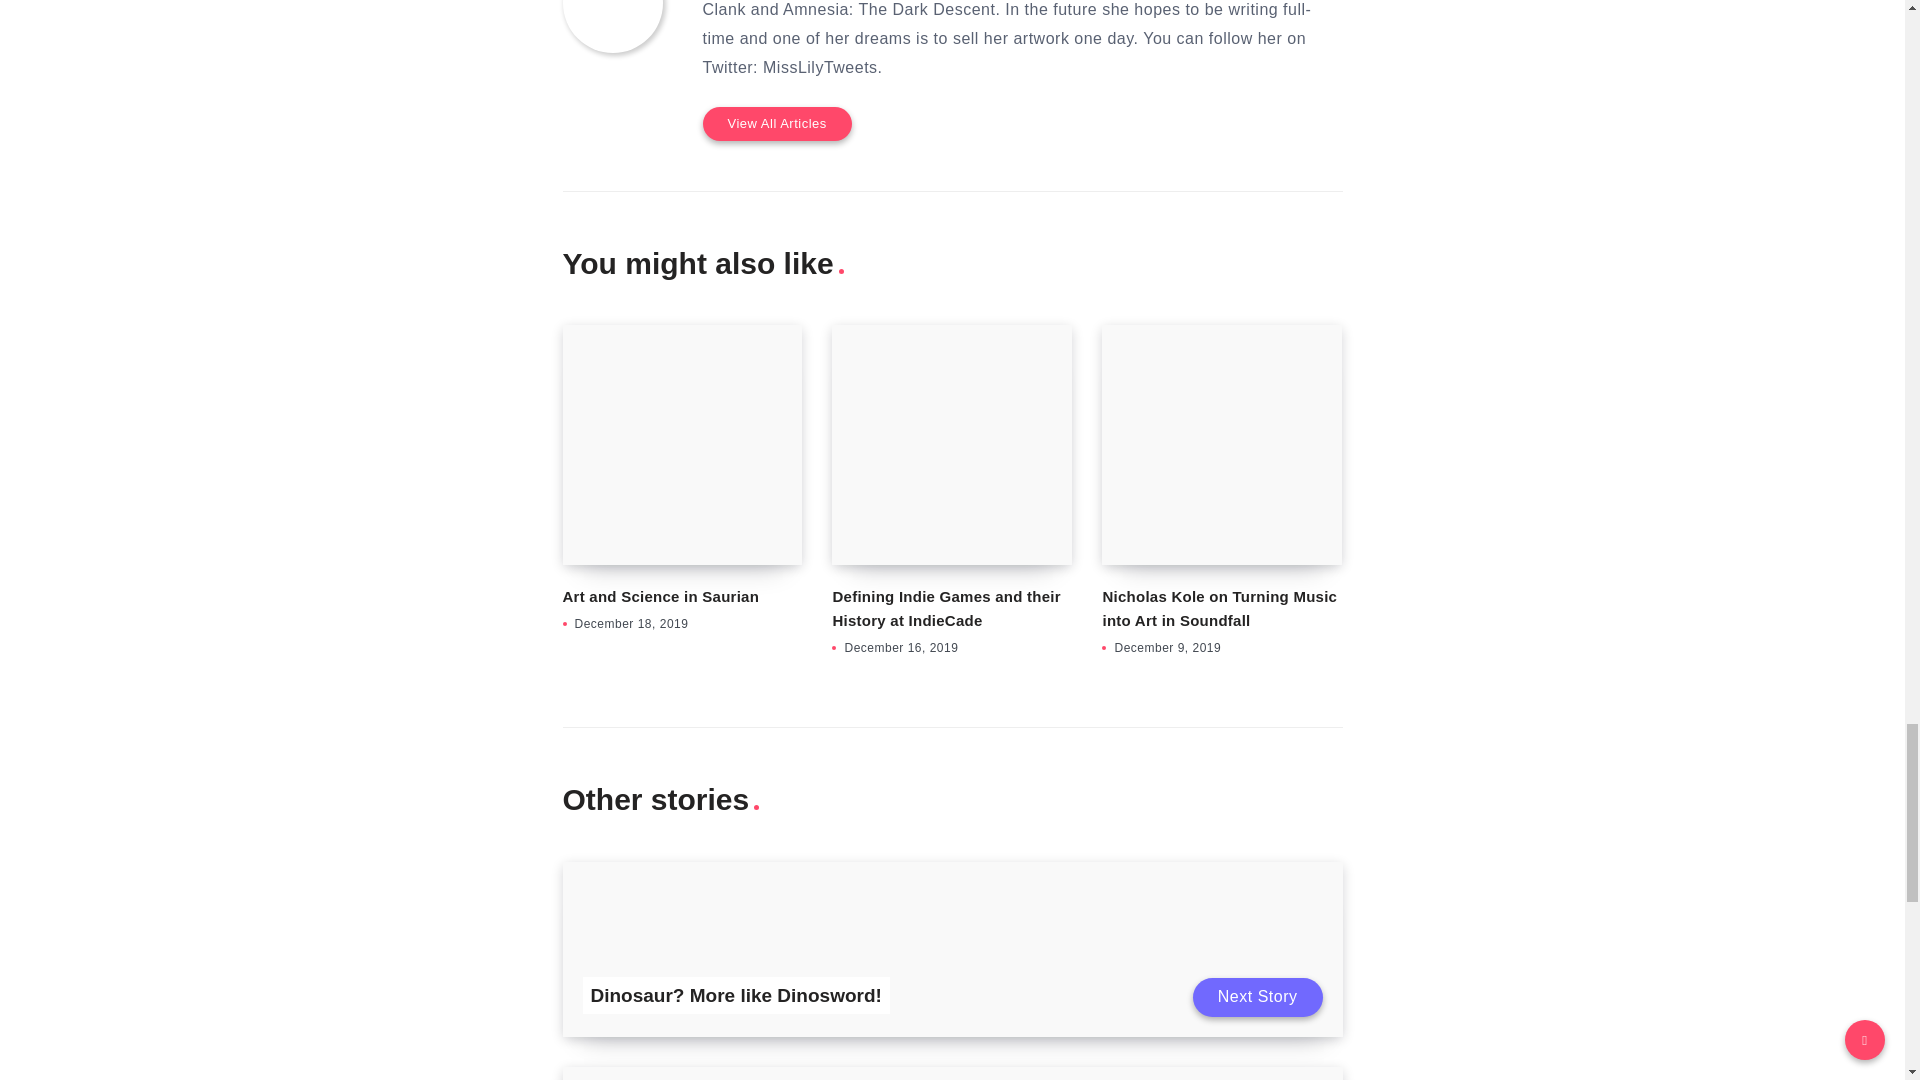 This screenshot has width=1920, height=1080. Describe the element at coordinates (776, 123) in the screenshot. I see `View All Articles` at that location.